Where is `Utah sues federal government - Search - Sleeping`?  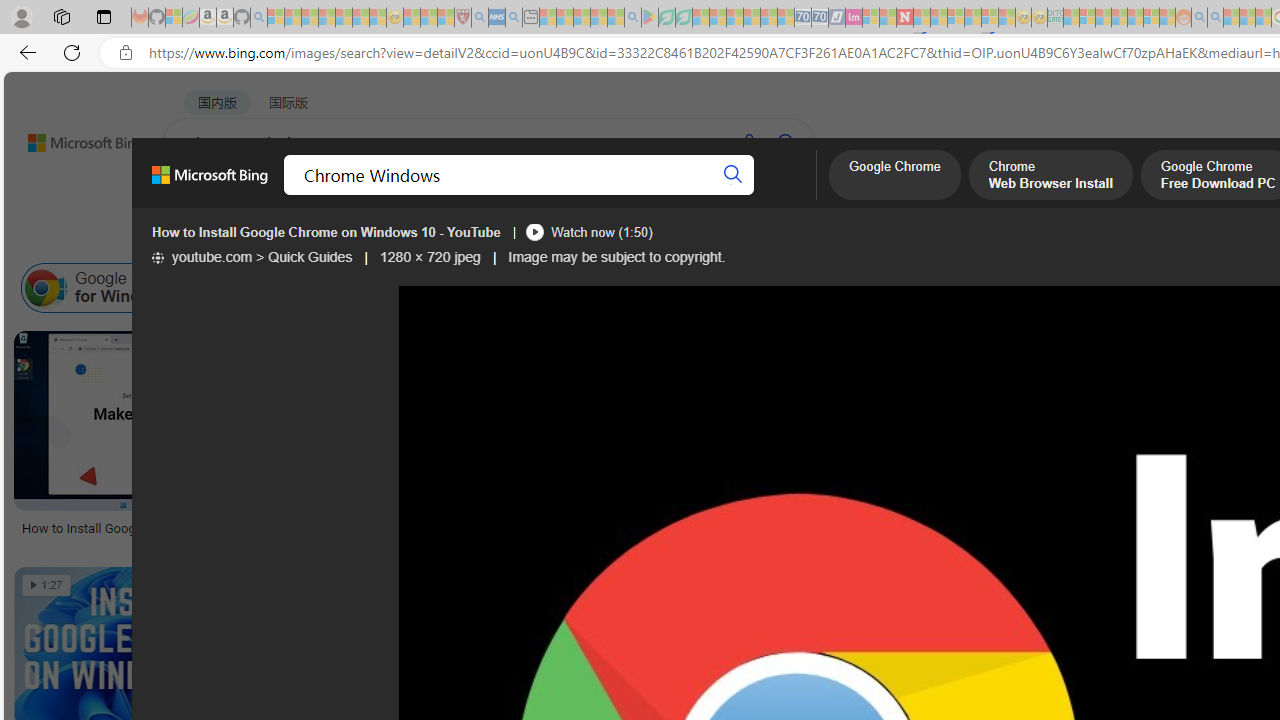 Utah sues federal government - Search - Sleeping is located at coordinates (1215, 18).